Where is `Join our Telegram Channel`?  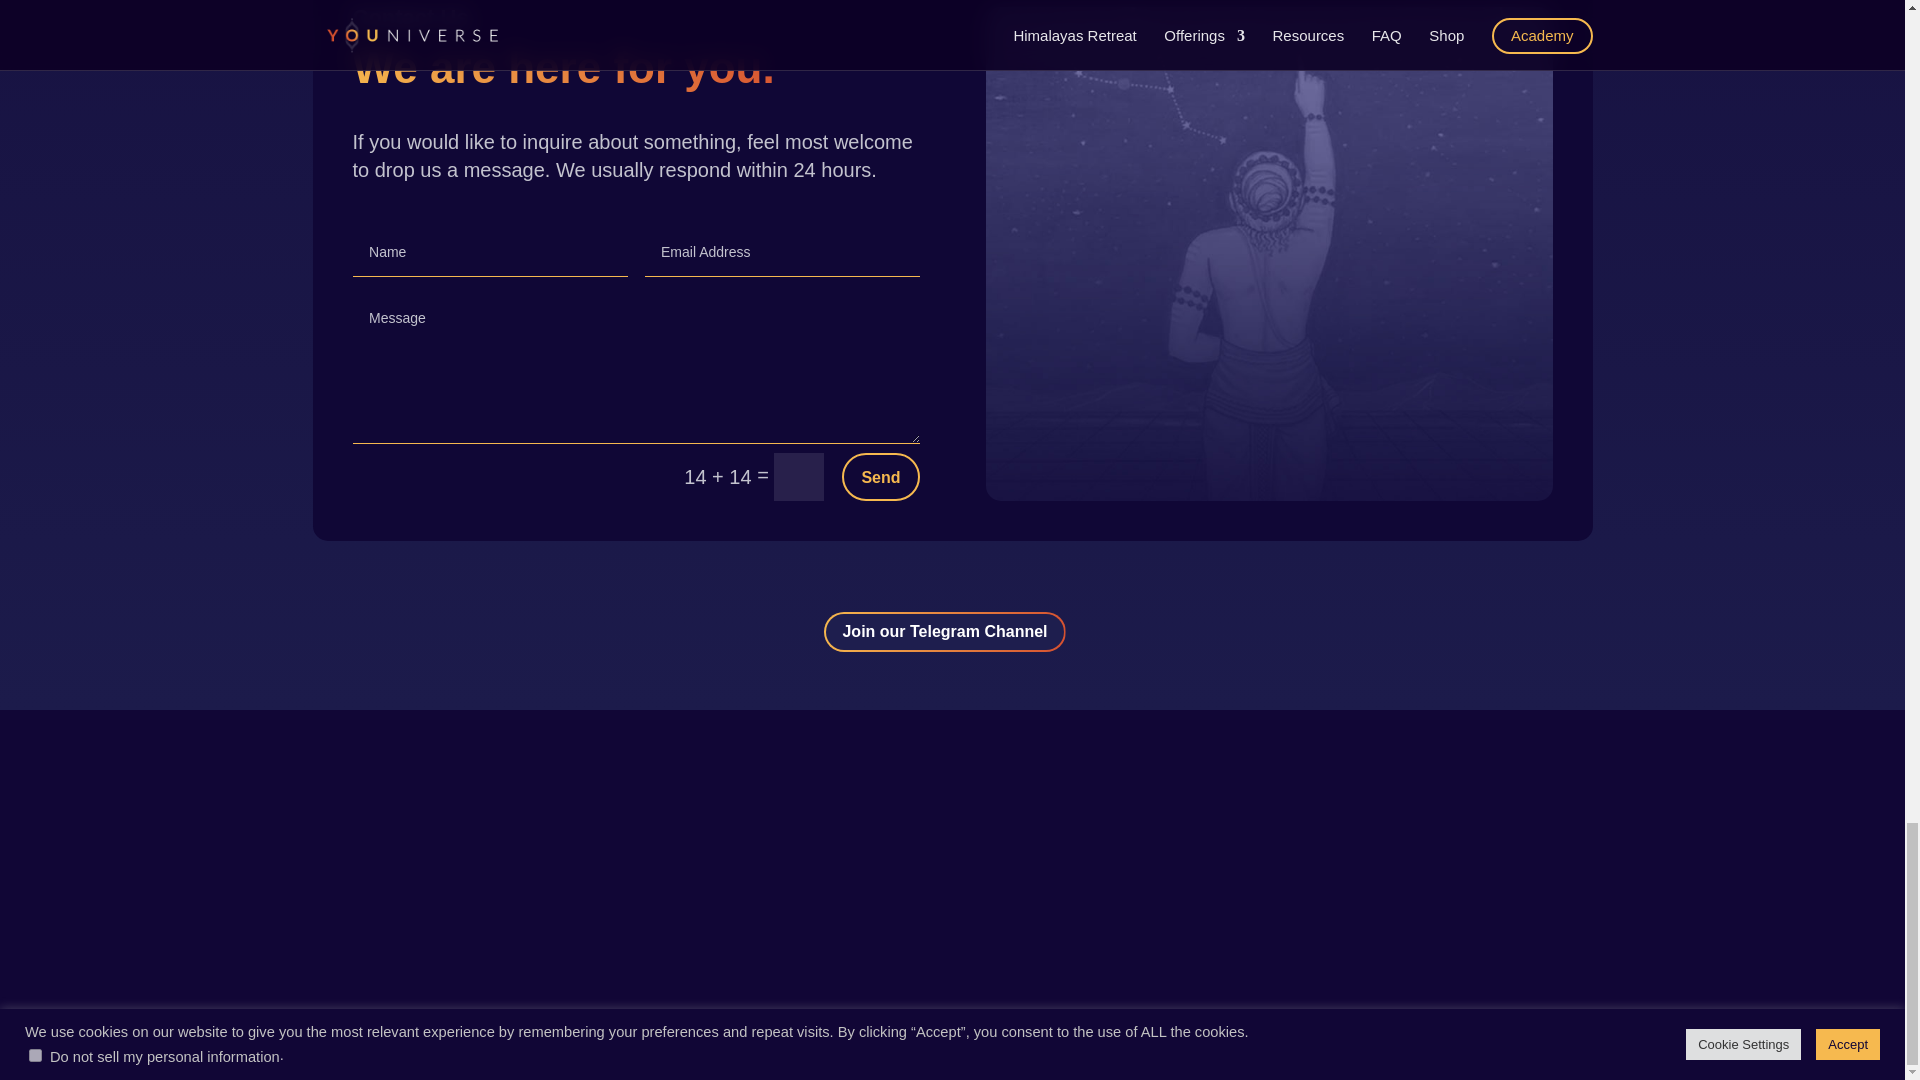 Join our Telegram Channel is located at coordinates (944, 632).